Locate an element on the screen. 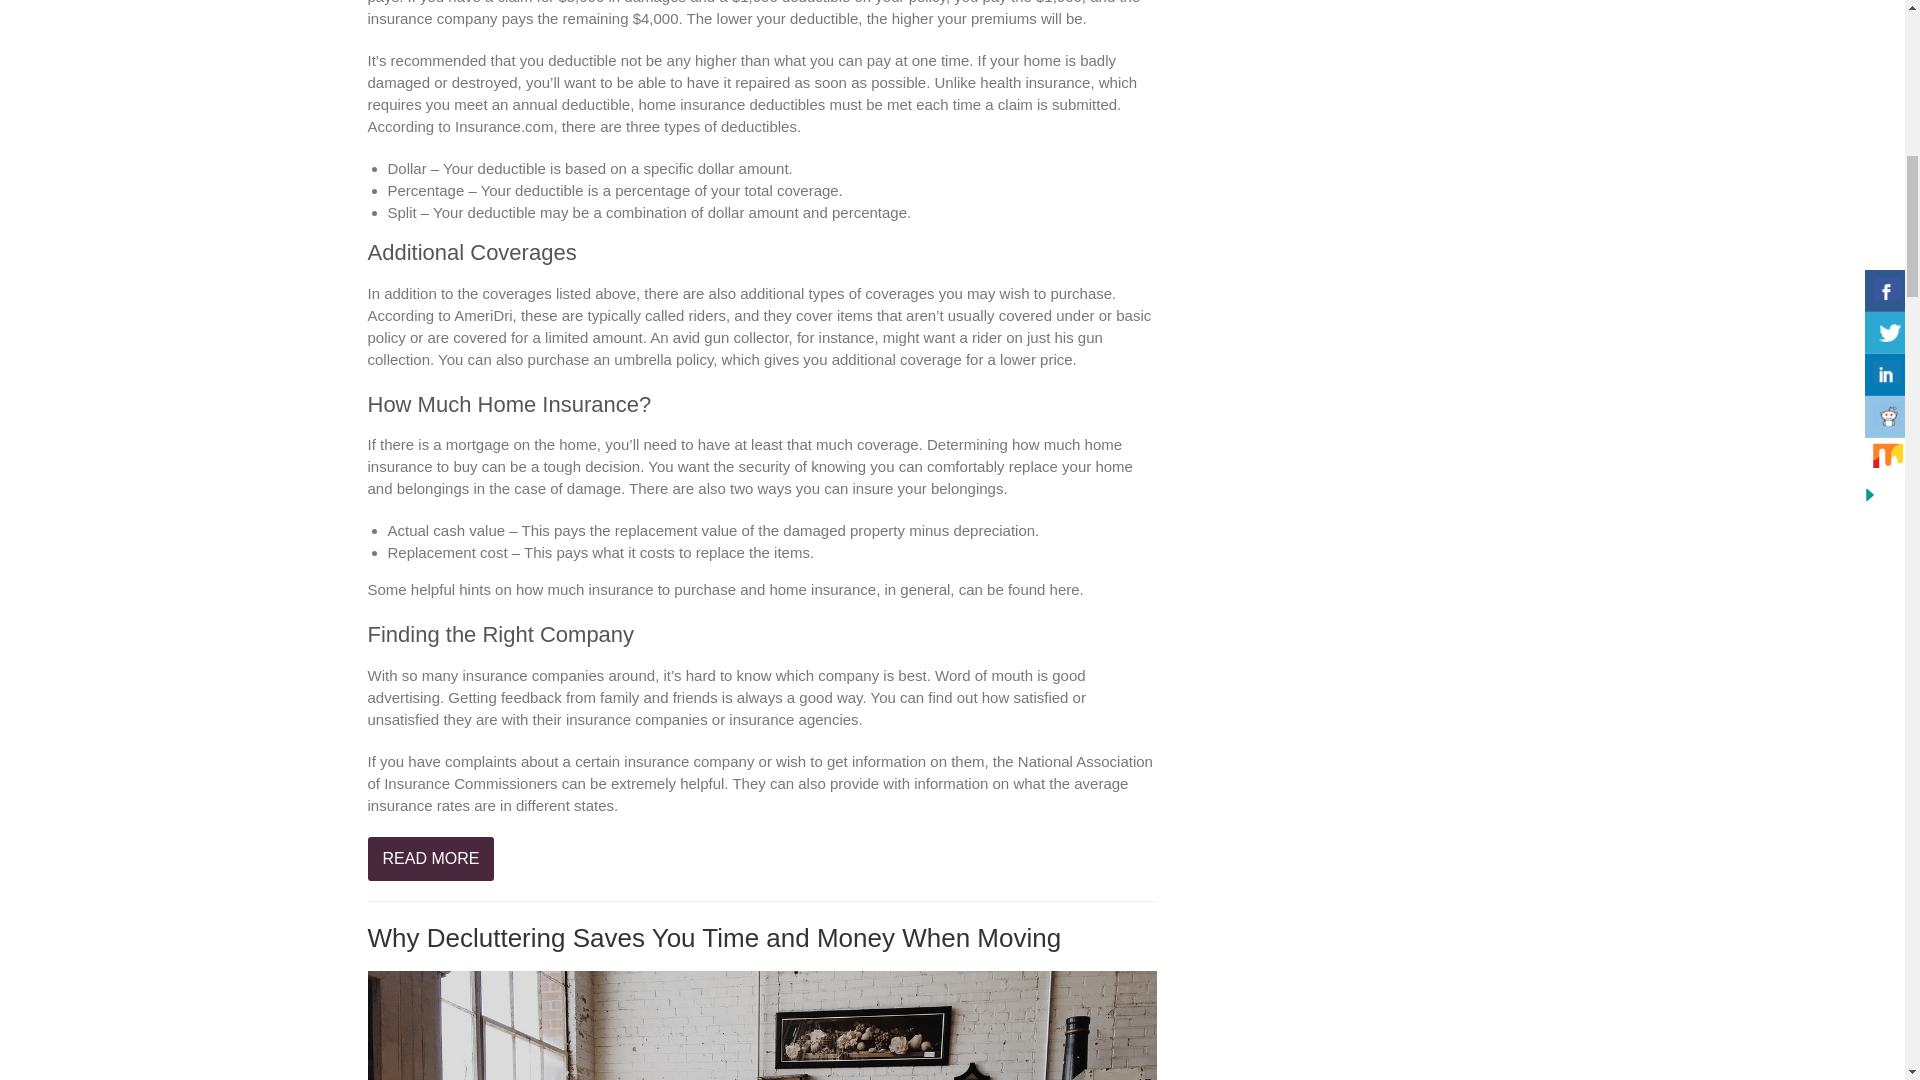 The height and width of the screenshot is (1080, 1920). National Association of Insurance Commissioners is located at coordinates (760, 772).